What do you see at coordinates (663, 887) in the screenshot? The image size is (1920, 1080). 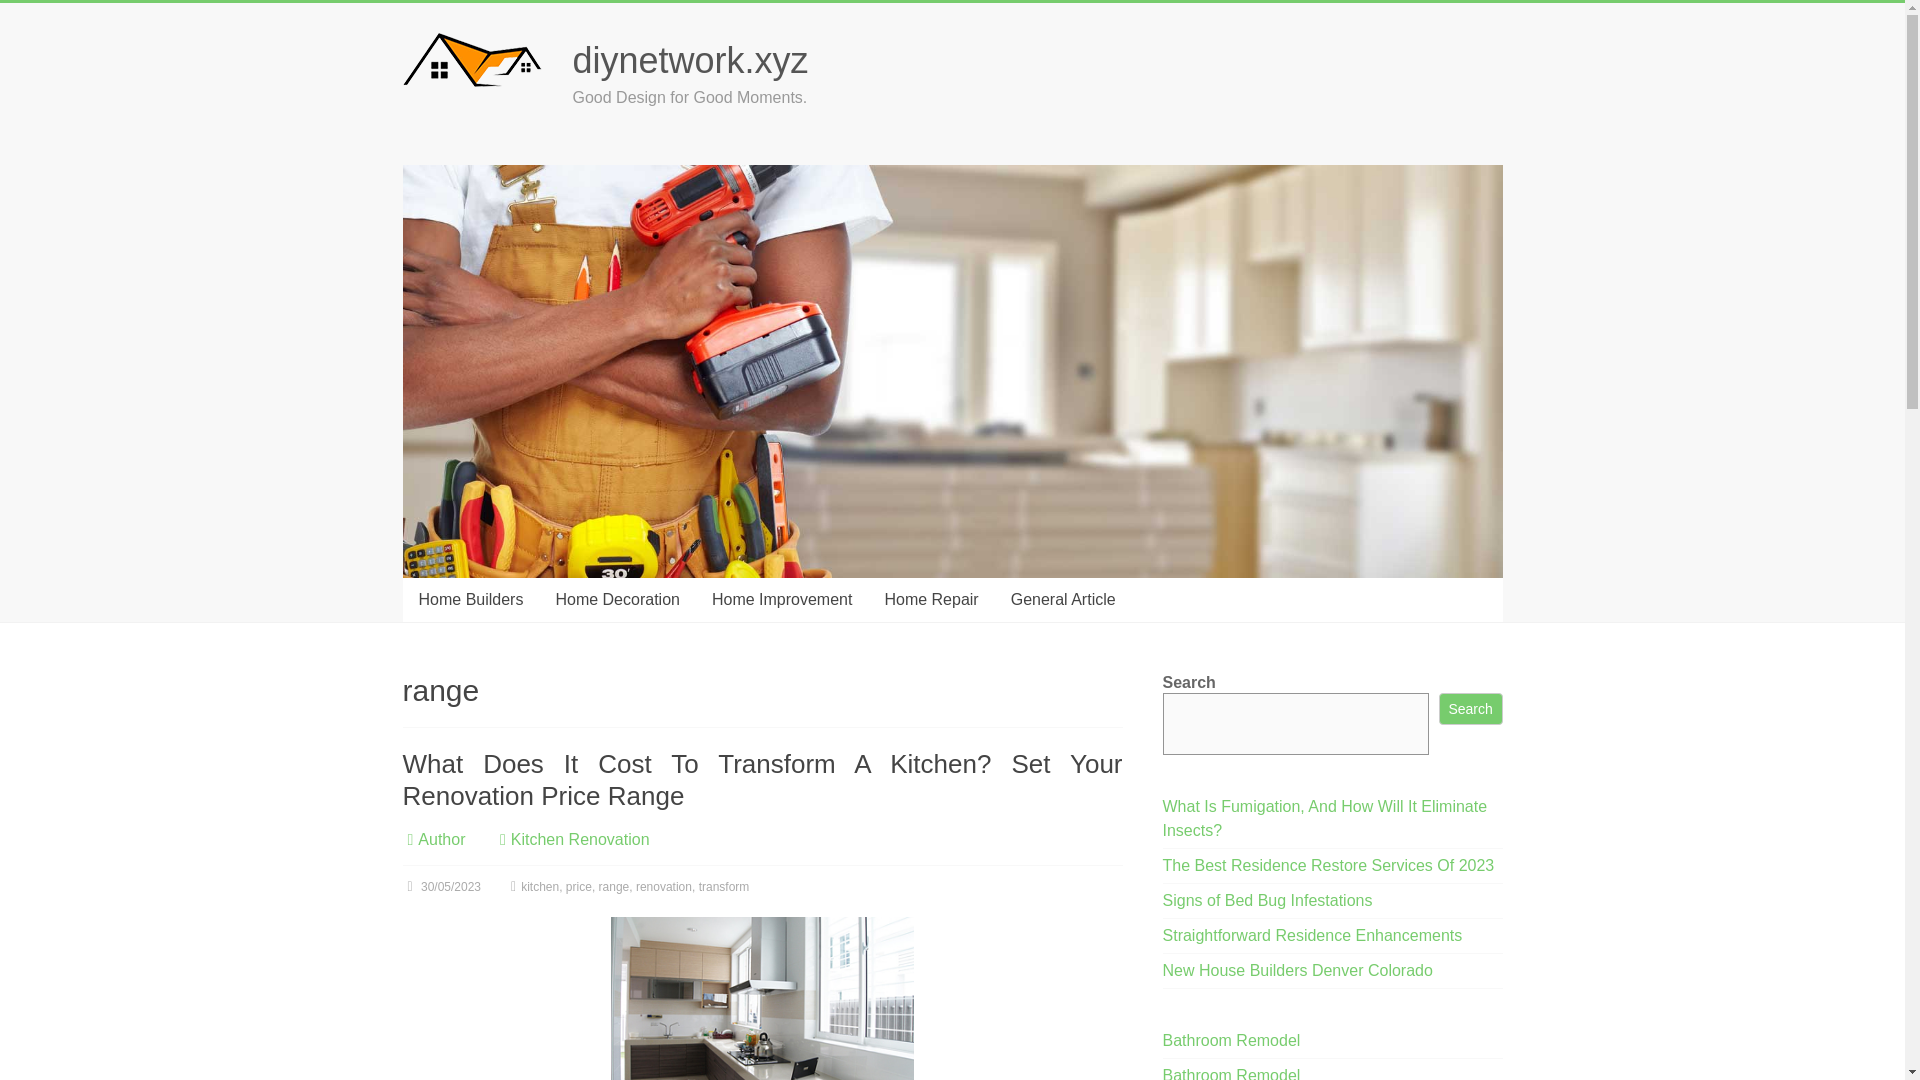 I see `renovation` at bounding box center [663, 887].